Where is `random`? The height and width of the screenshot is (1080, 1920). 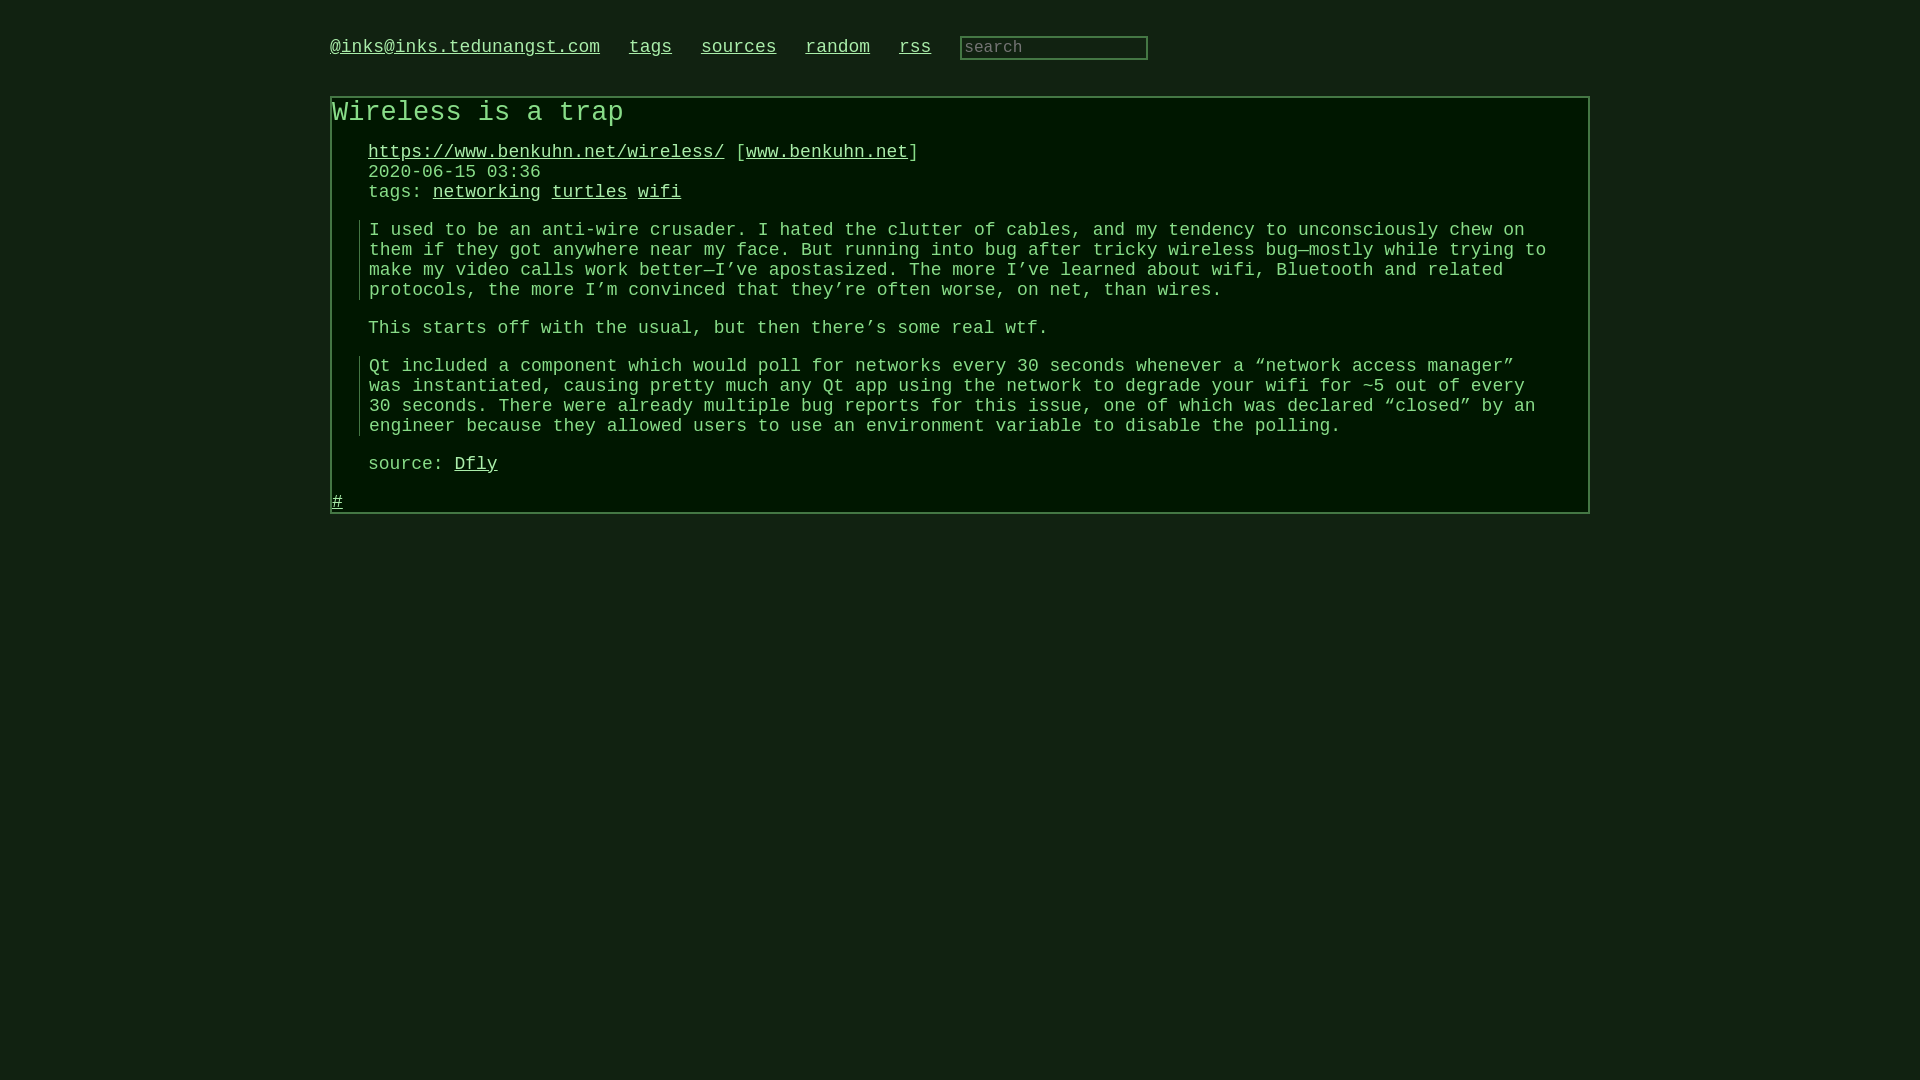
random is located at coordinates (836, 46).